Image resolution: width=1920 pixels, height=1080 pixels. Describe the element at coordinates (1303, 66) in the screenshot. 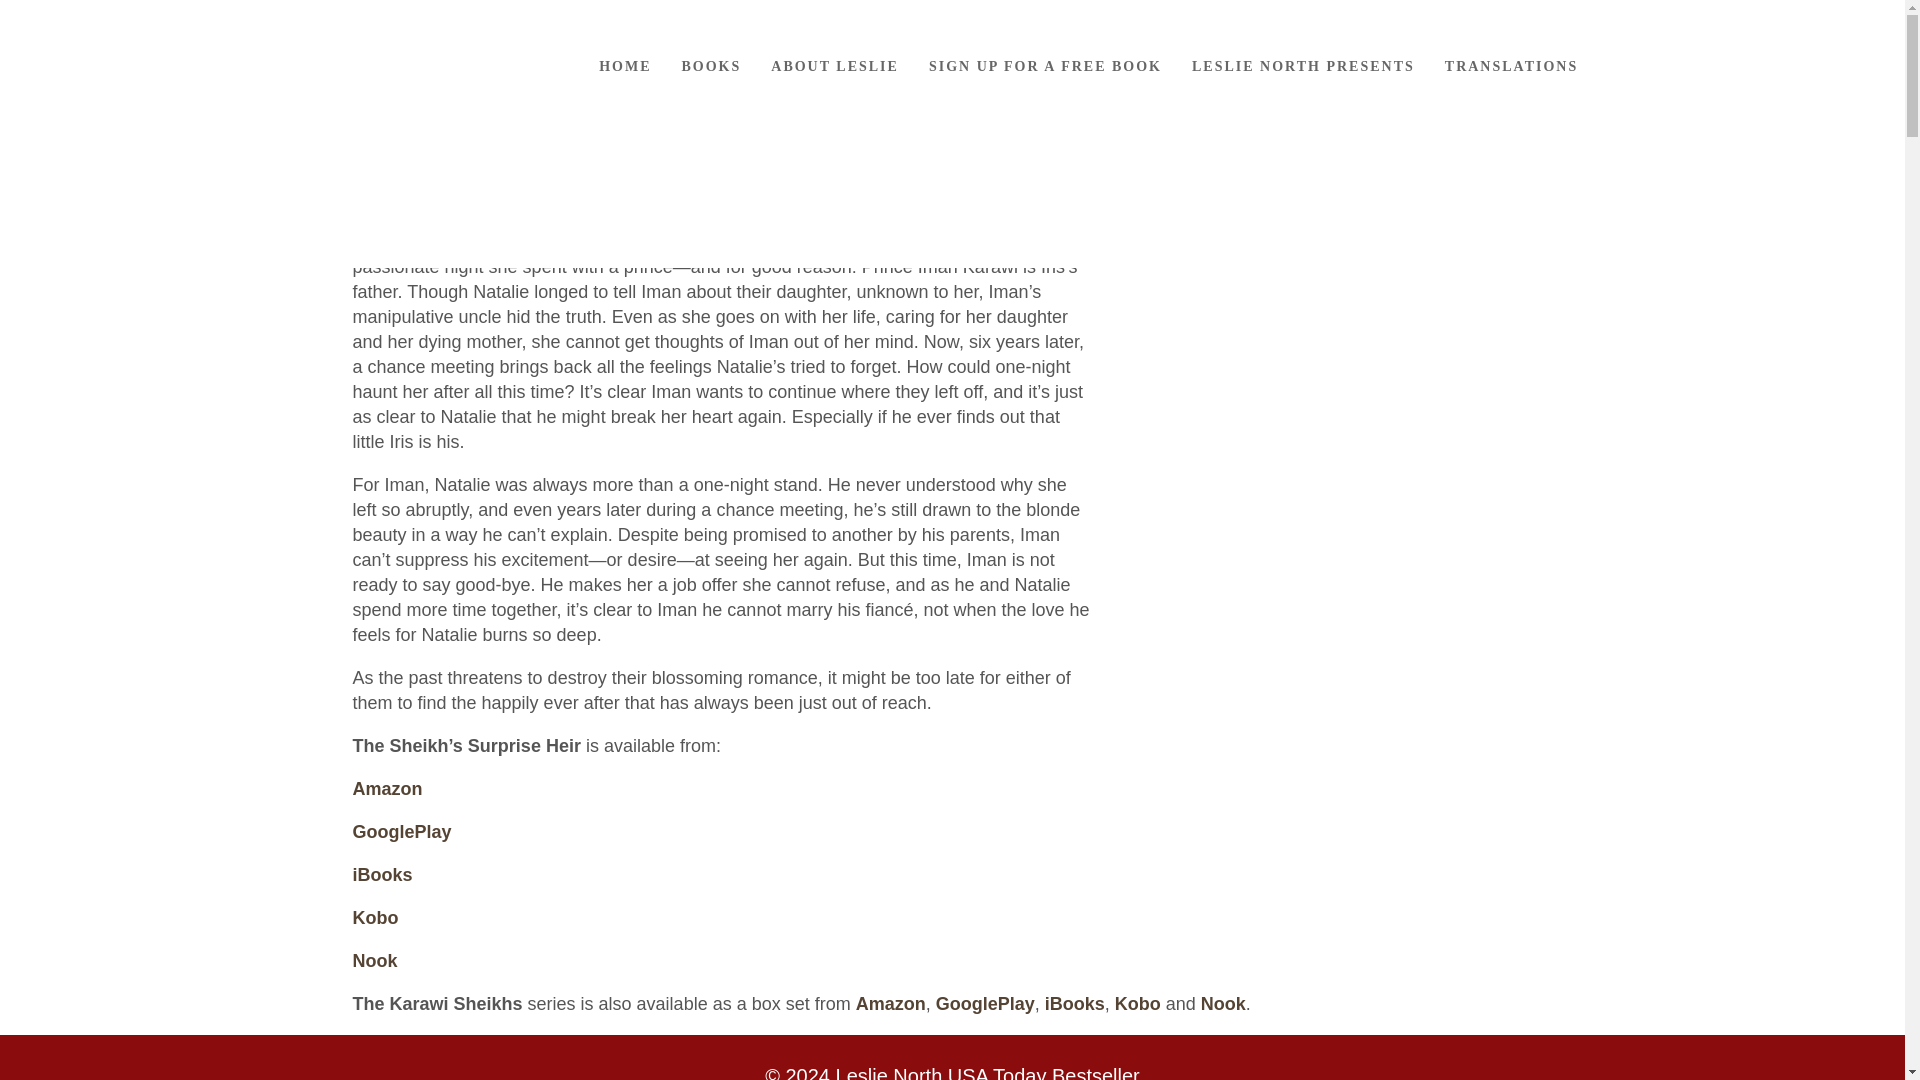

I see `LESLIE NORTH PRESENTS` at that location.